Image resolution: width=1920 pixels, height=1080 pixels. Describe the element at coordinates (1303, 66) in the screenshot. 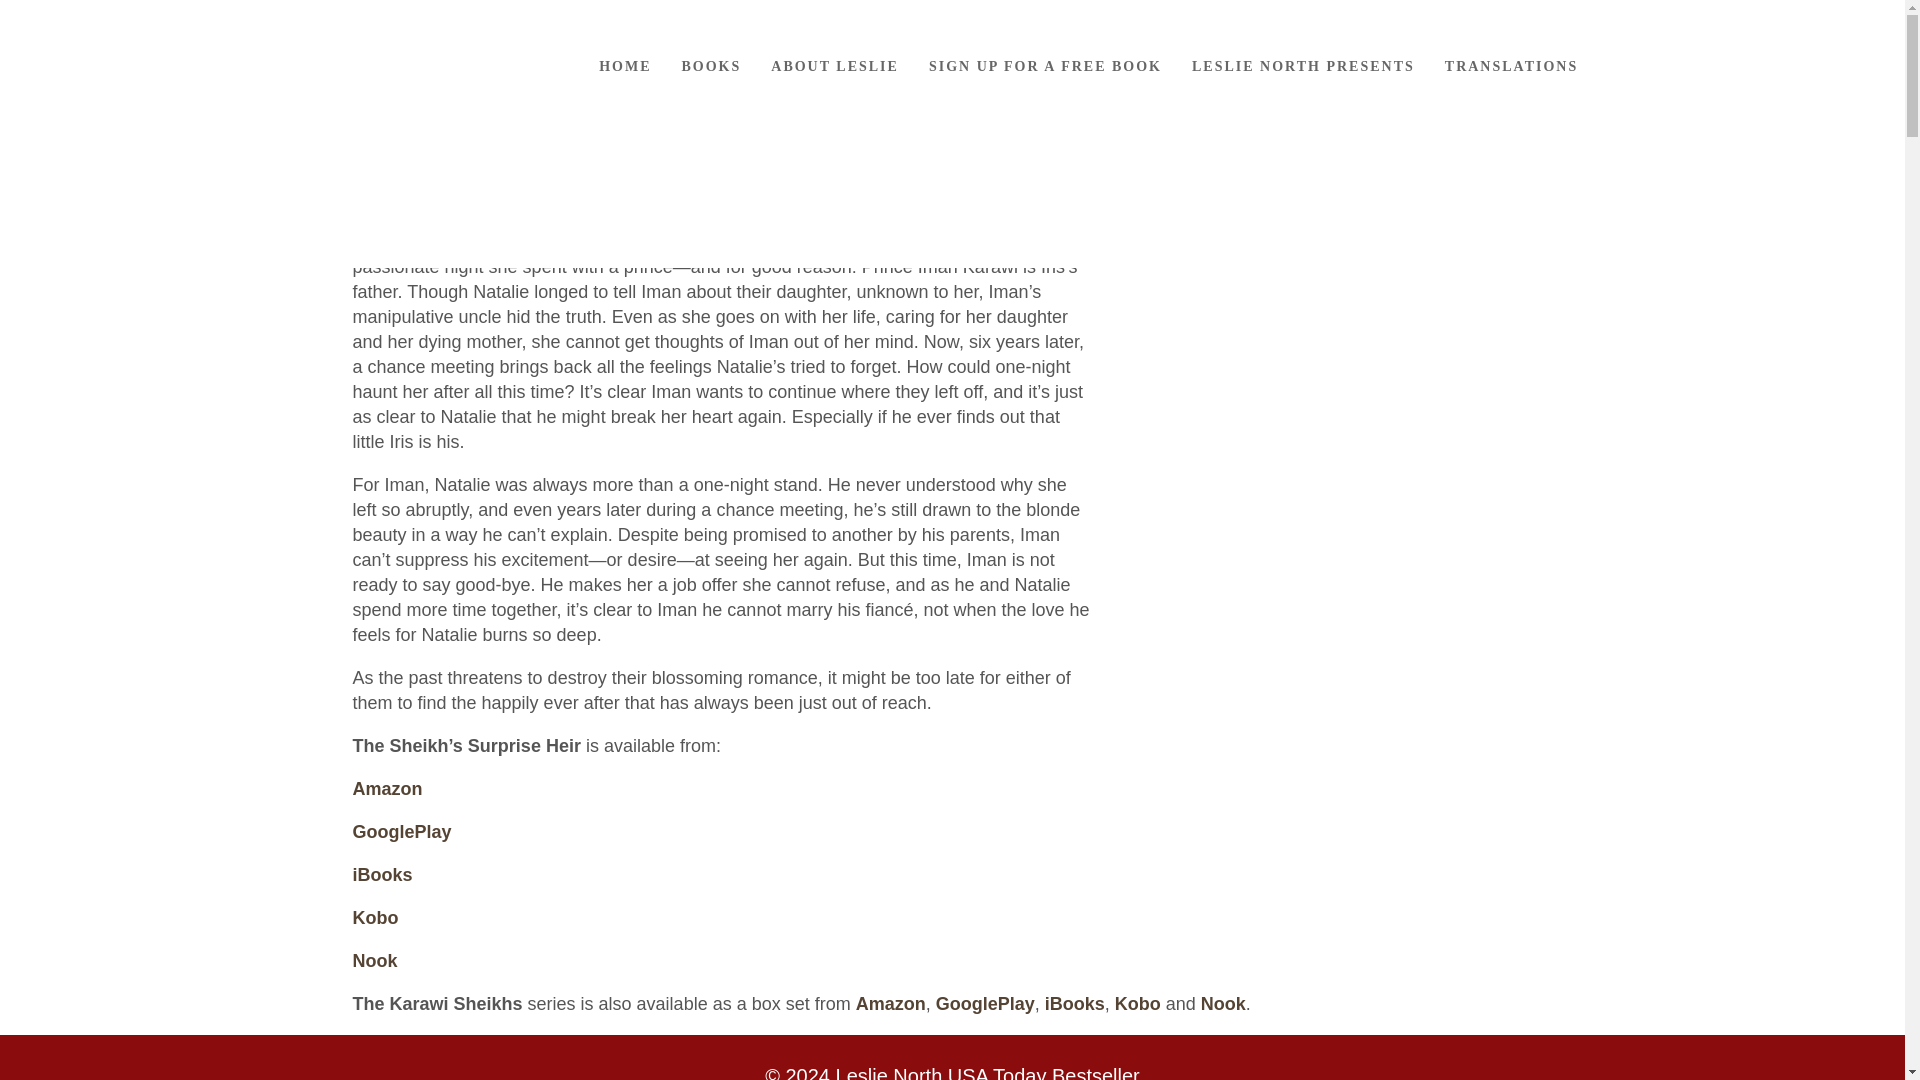

I see `LESLIE NORTH PRESENTS` at that location.